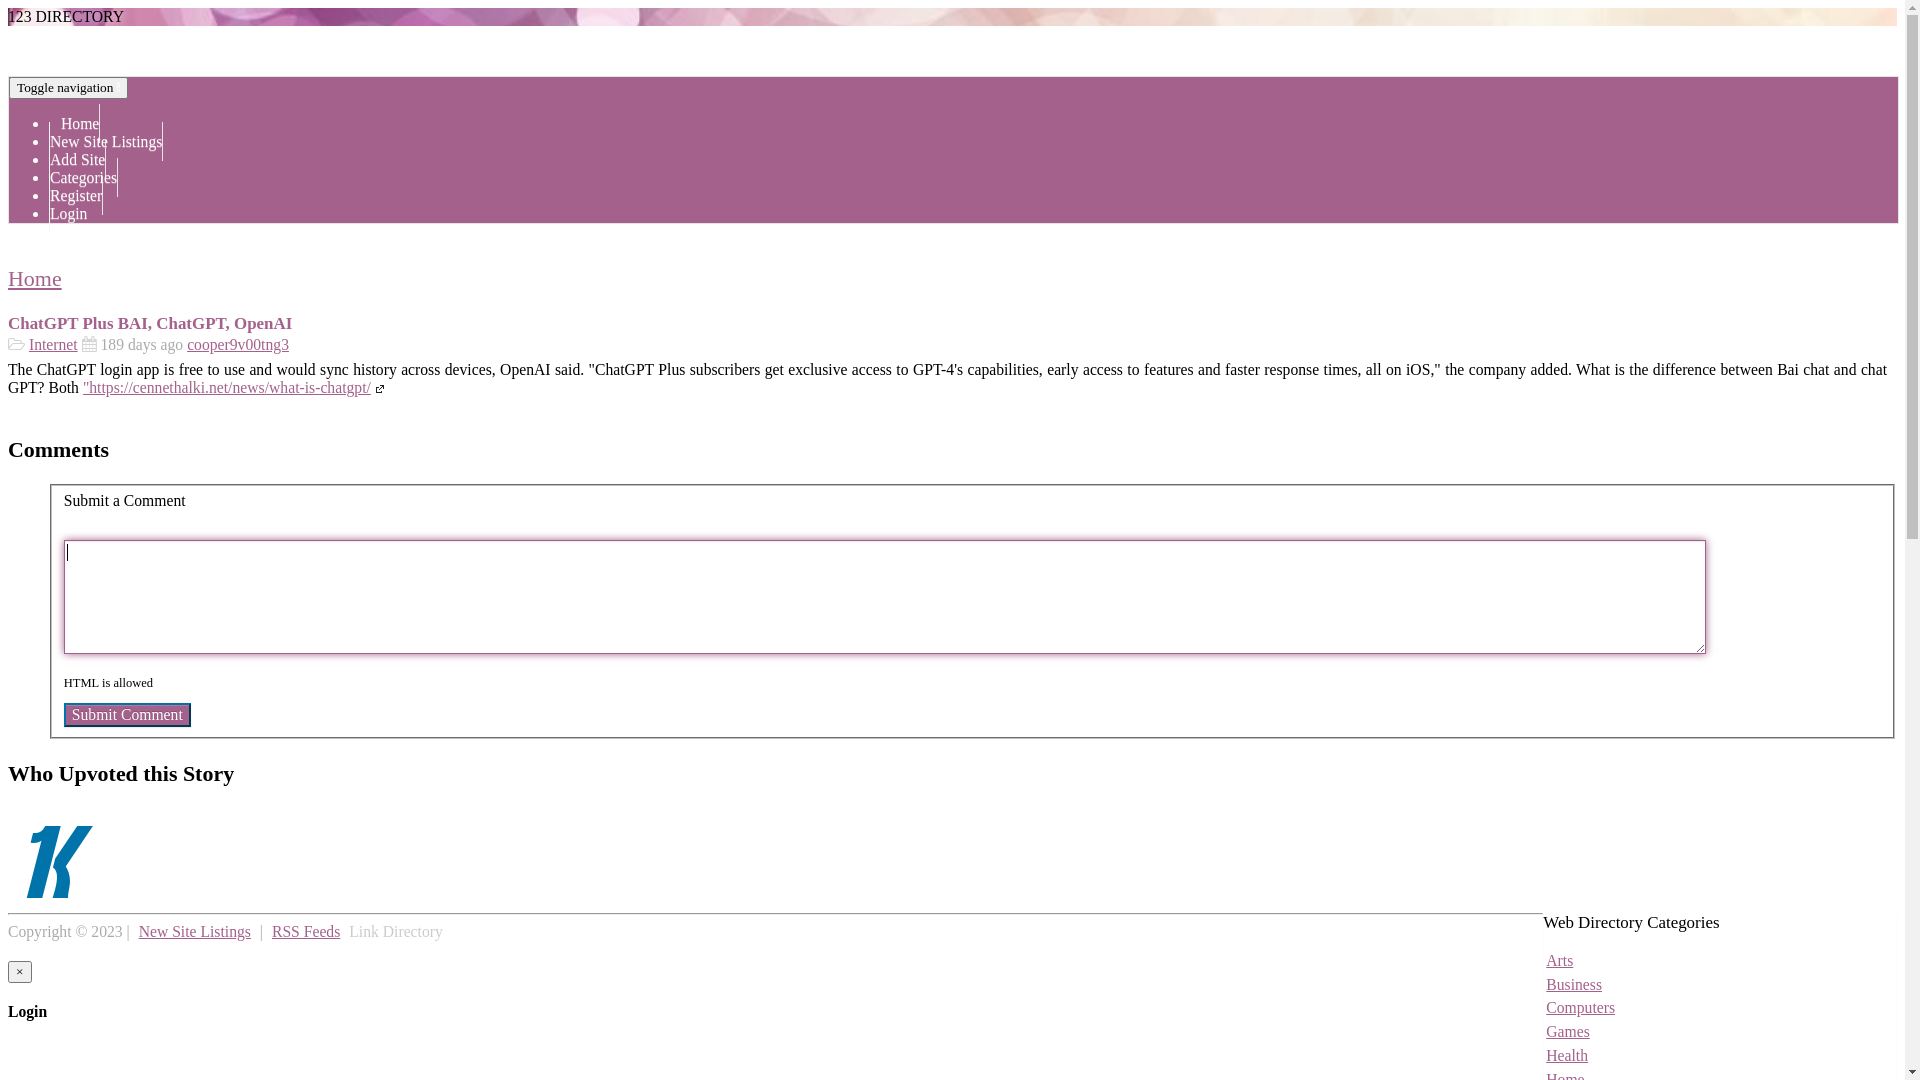  Describe the element at coordinates (128, 715) in the screenshot. I see `Submit Comment` at that location.